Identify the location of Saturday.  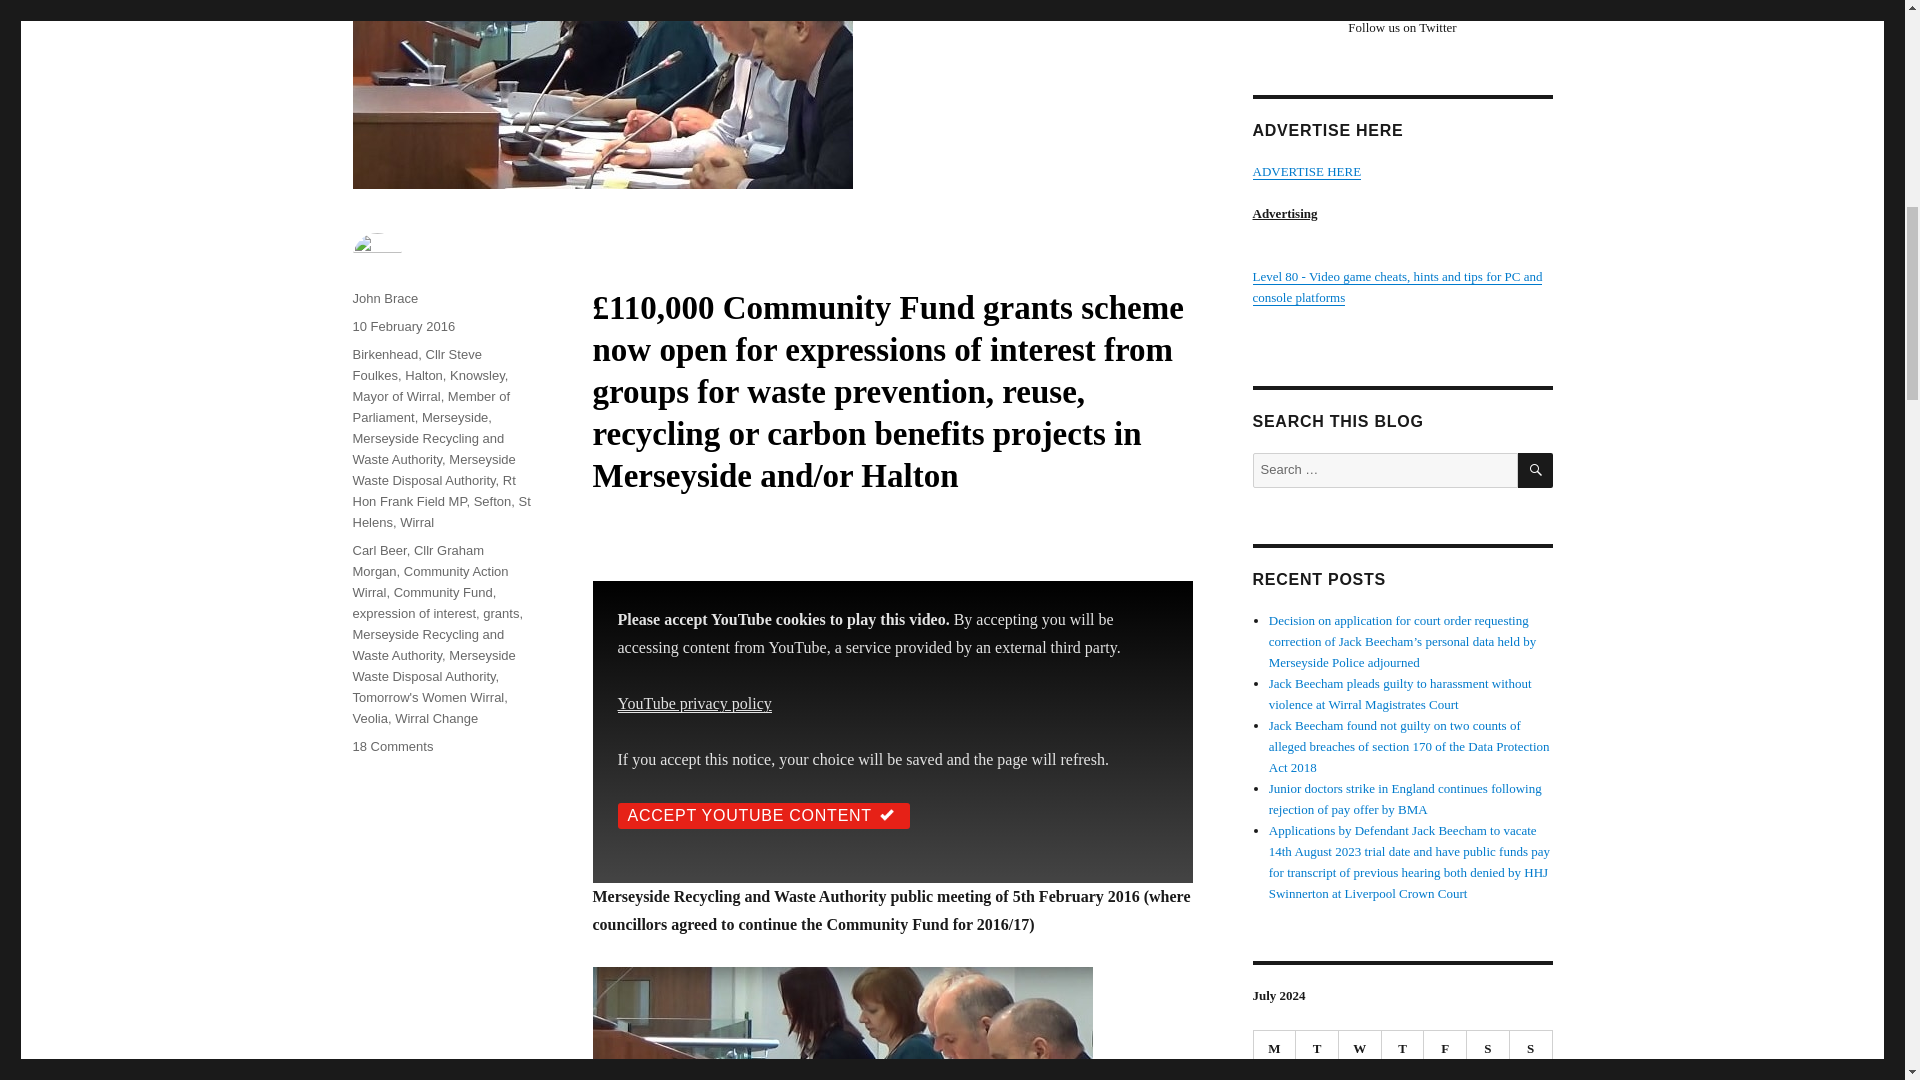
(1488, 1049).